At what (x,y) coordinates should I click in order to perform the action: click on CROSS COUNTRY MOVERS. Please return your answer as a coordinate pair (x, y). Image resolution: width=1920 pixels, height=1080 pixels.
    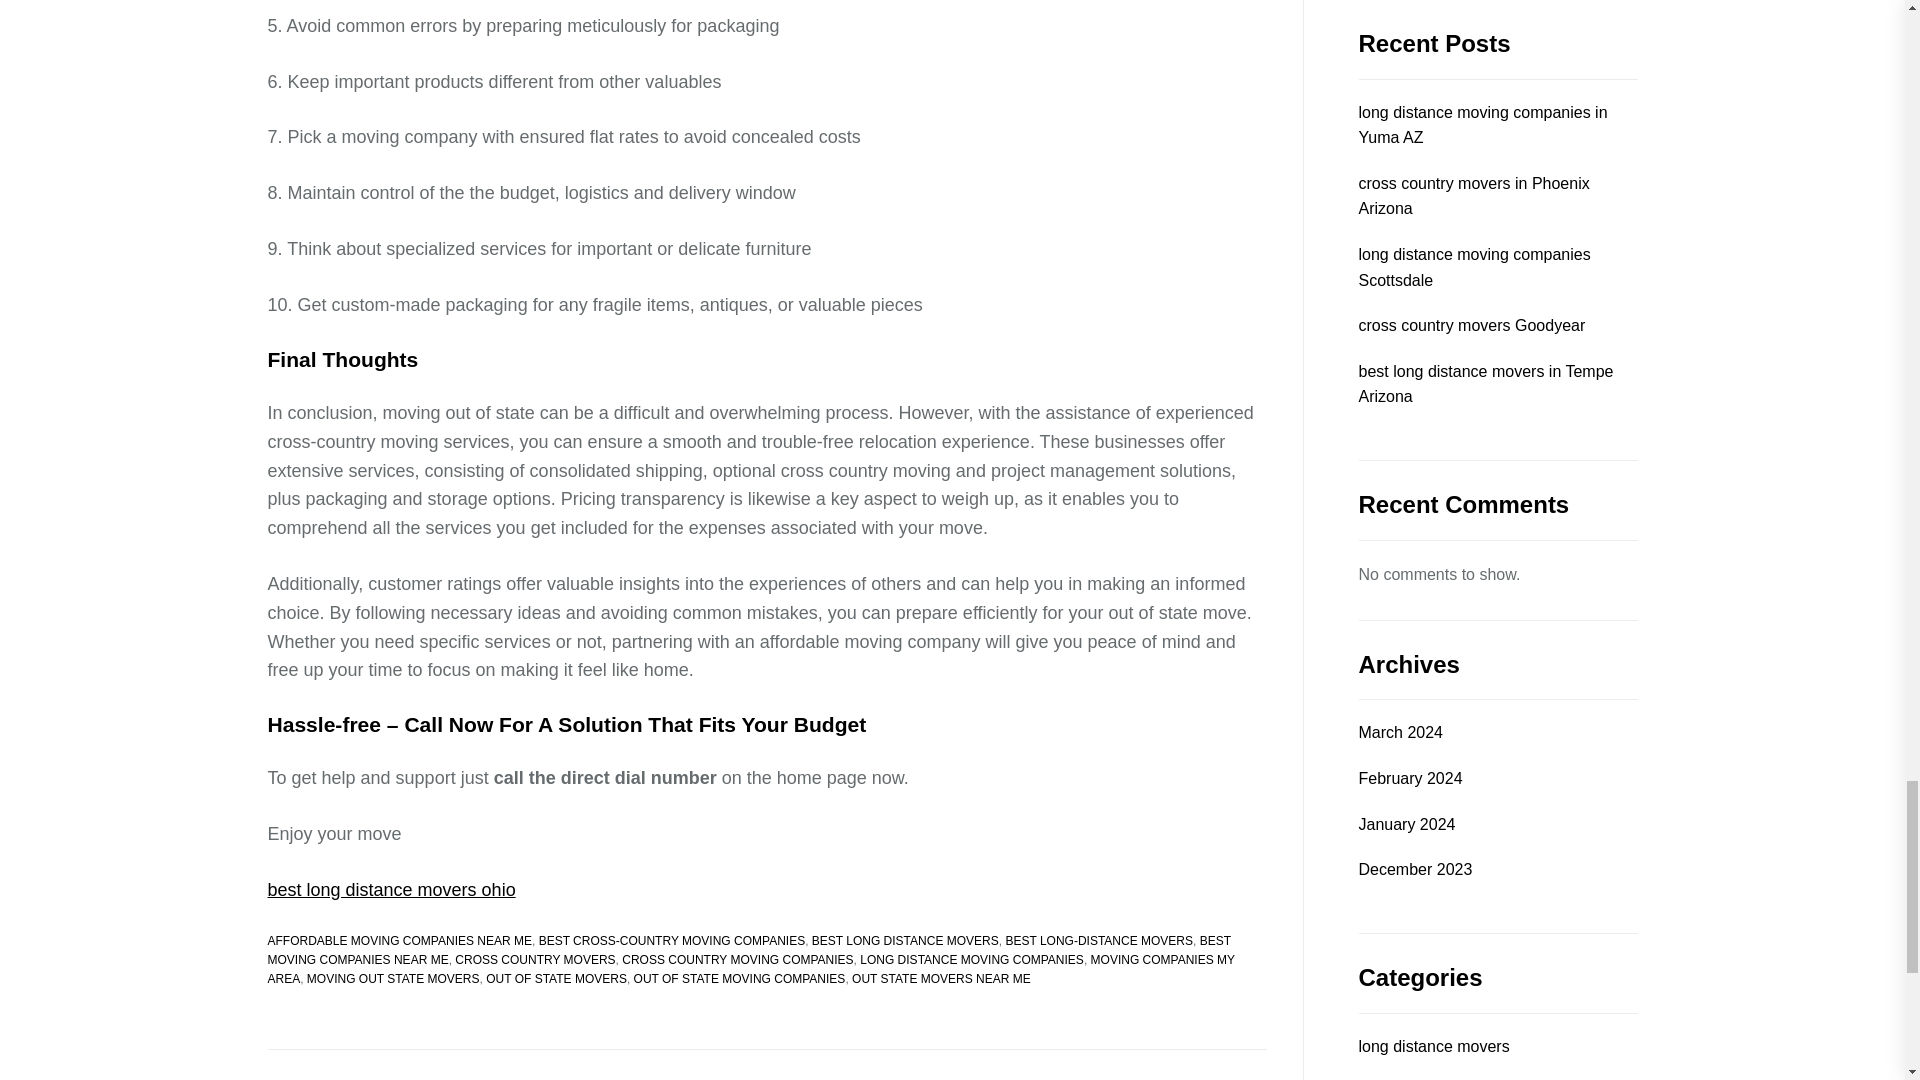
    Looking at the image, I should click on (534, 959).